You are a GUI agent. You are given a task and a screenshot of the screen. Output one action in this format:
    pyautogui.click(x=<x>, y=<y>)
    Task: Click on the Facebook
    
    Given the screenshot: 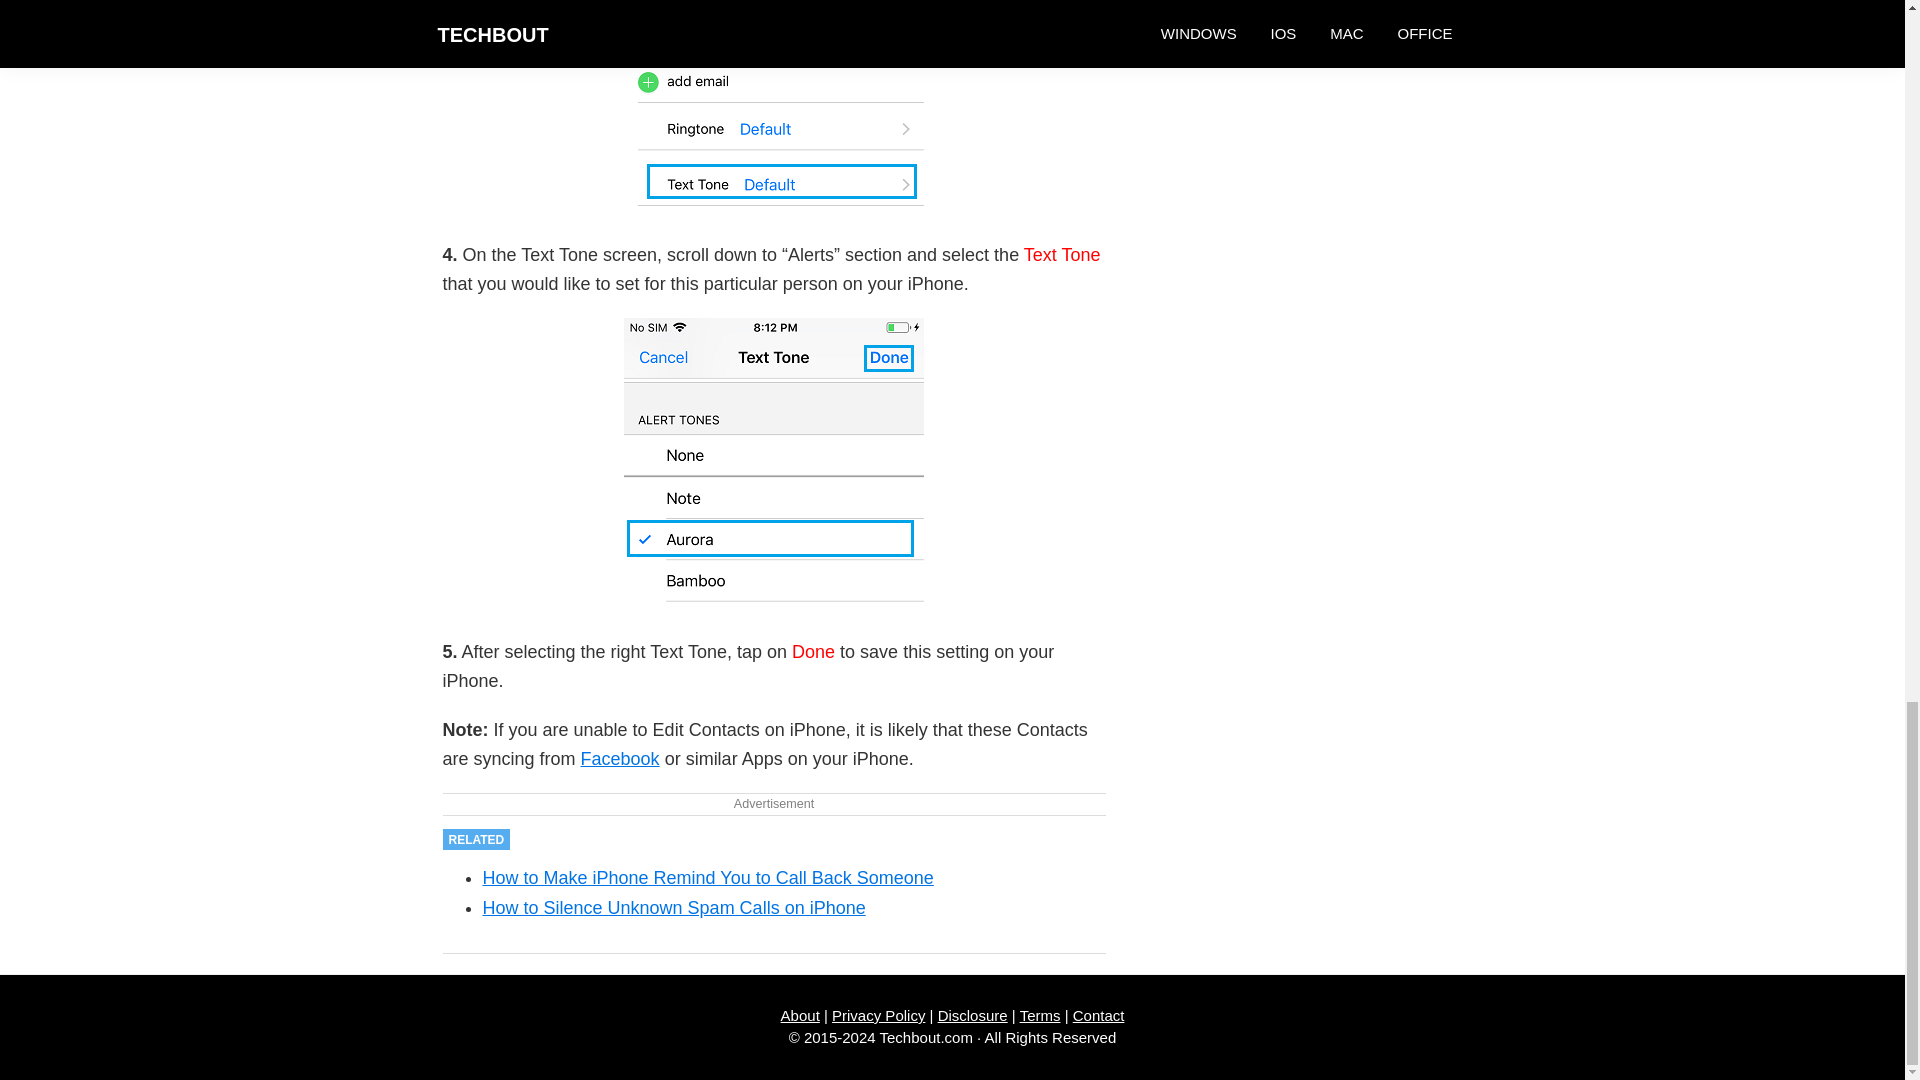 What is the action you would take?
    pyautogui.click(x=620, y=758)
    